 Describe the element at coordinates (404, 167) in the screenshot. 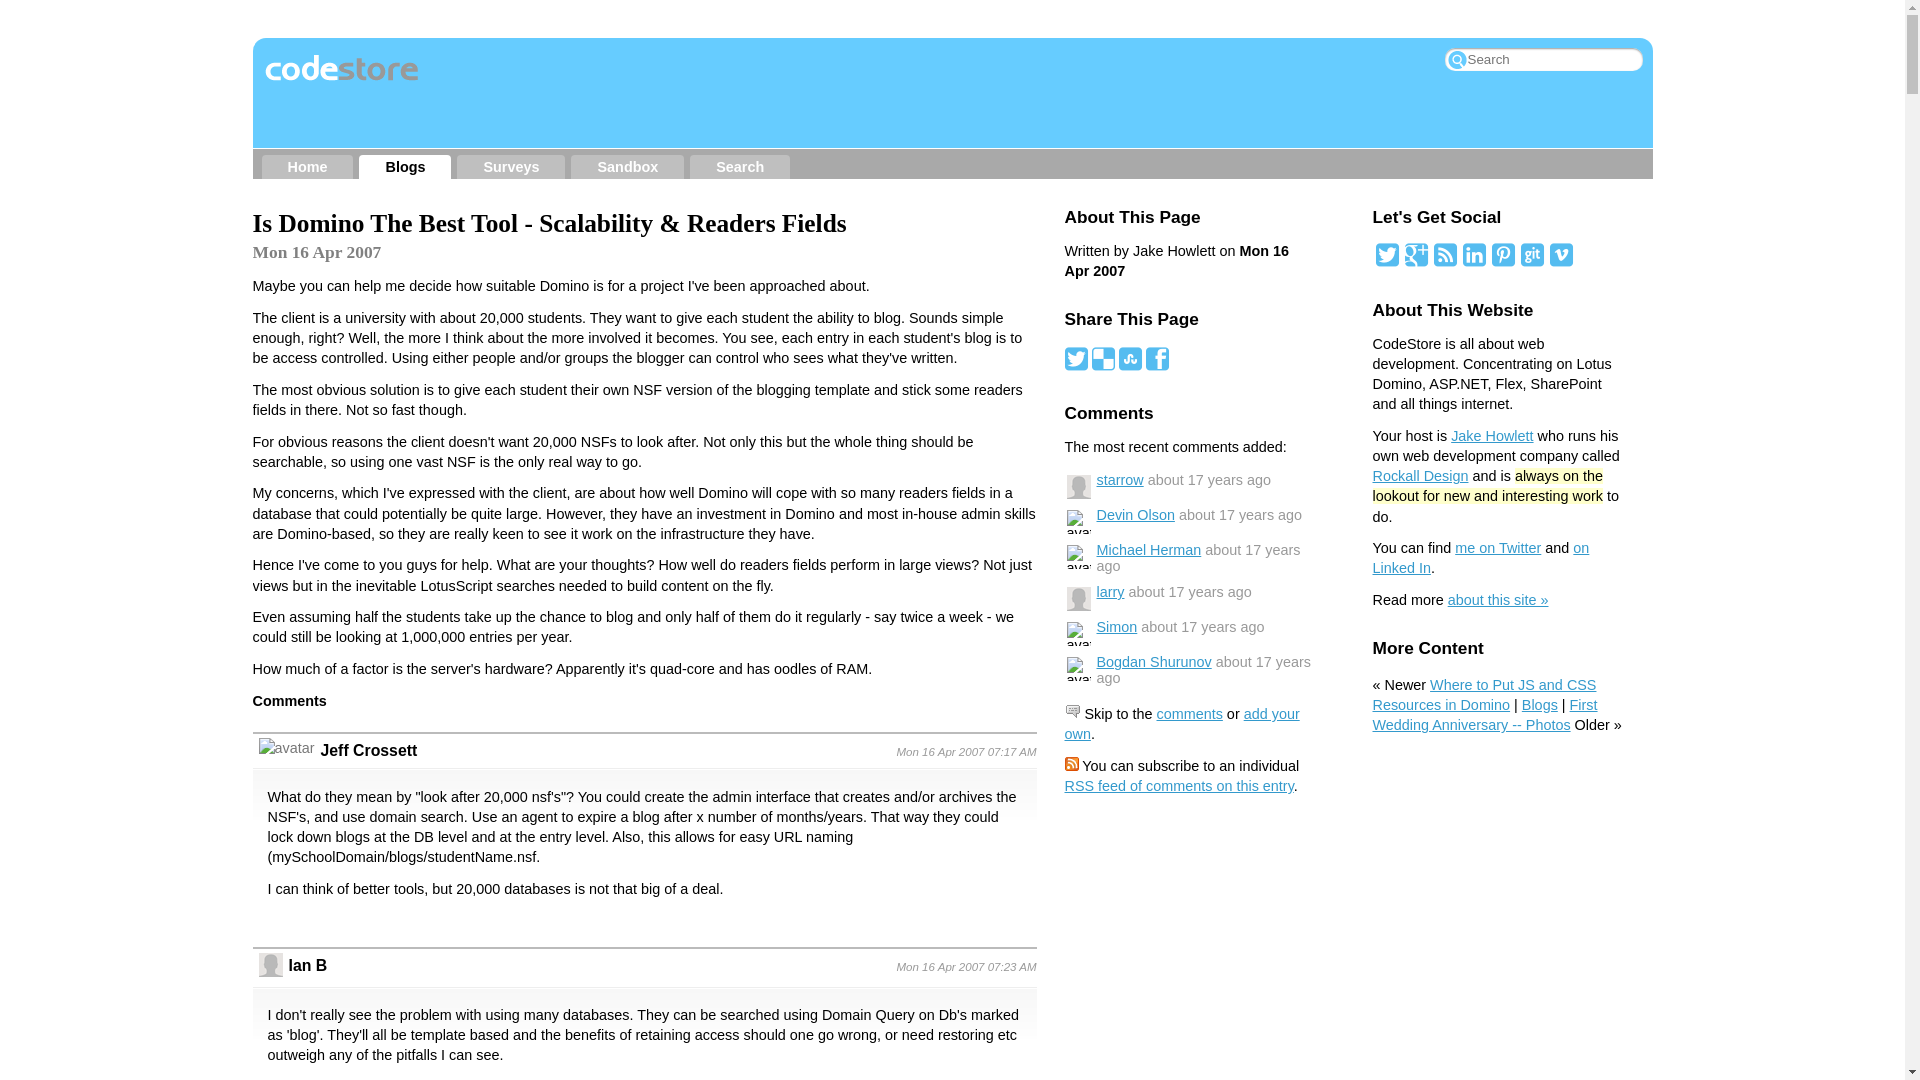

I see `Blogs` at that location.